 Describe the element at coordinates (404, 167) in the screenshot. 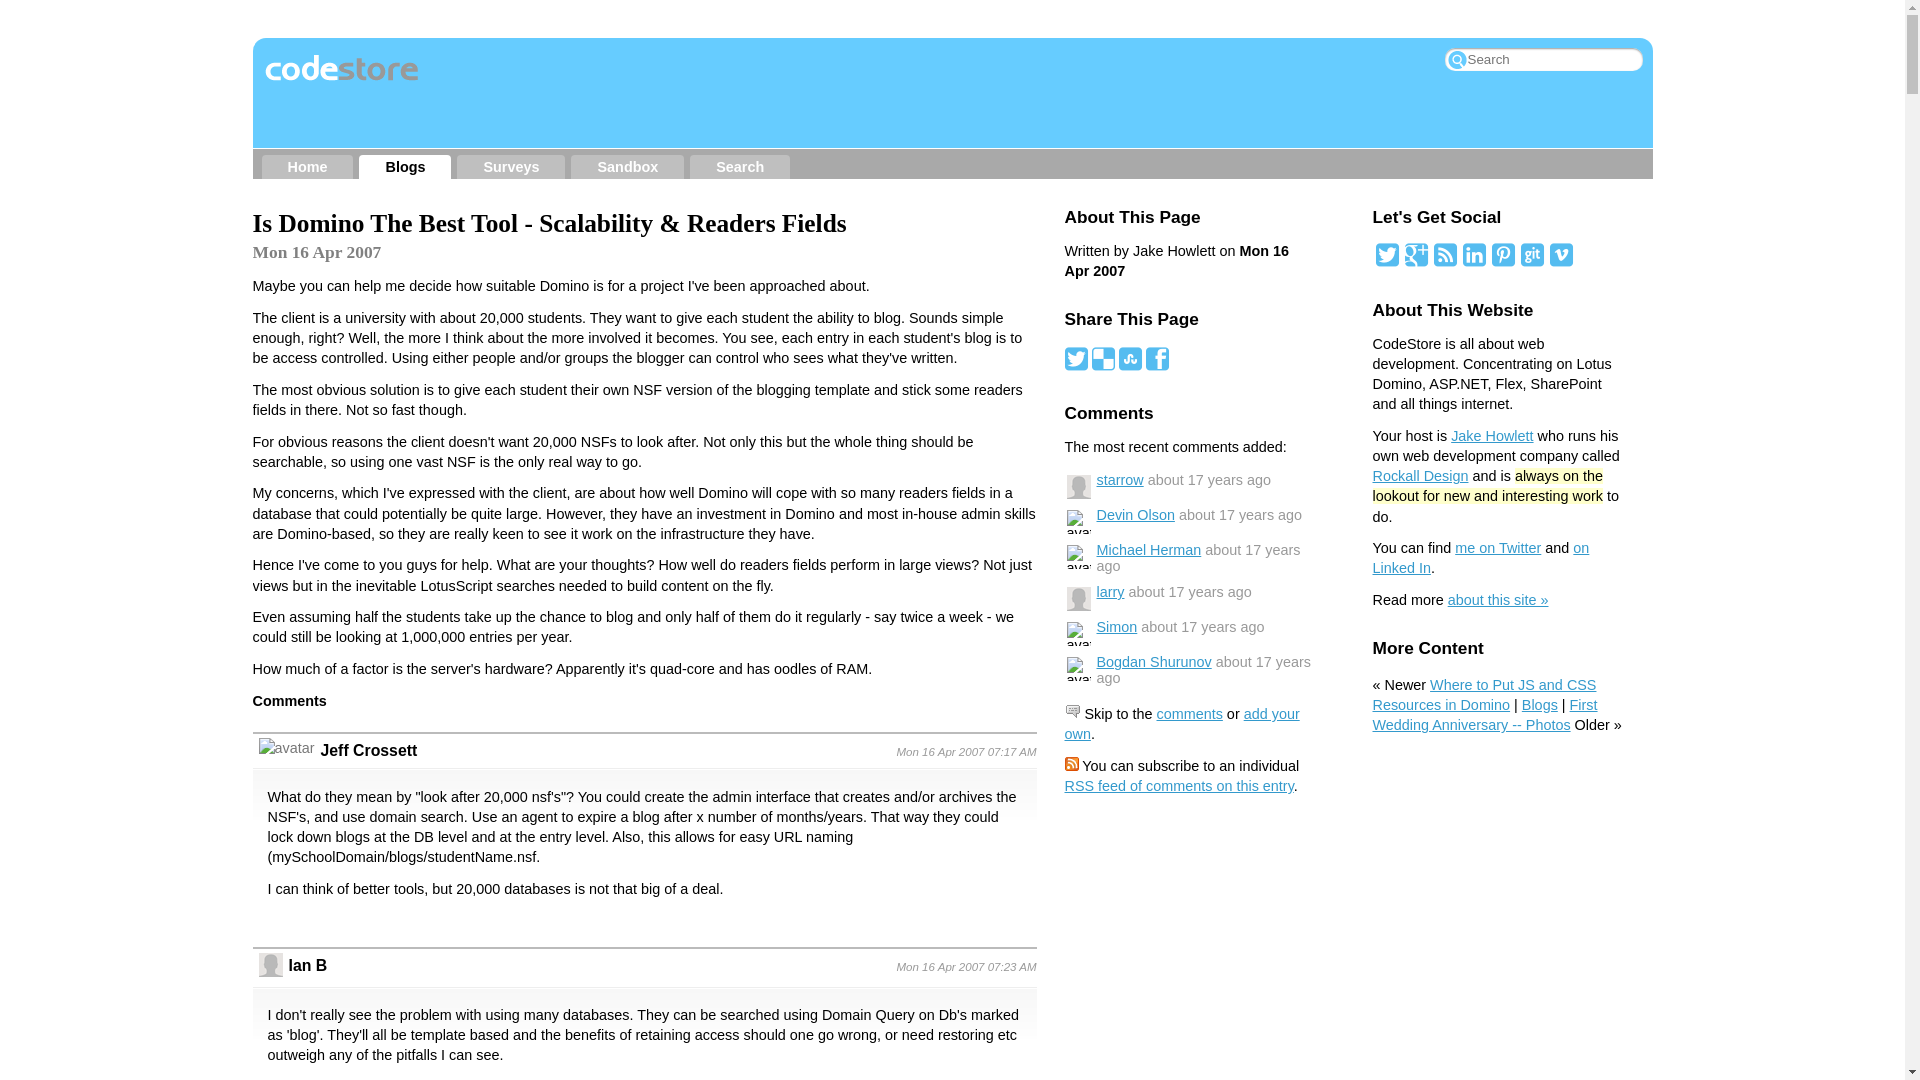

I see `Blogs` at that location.